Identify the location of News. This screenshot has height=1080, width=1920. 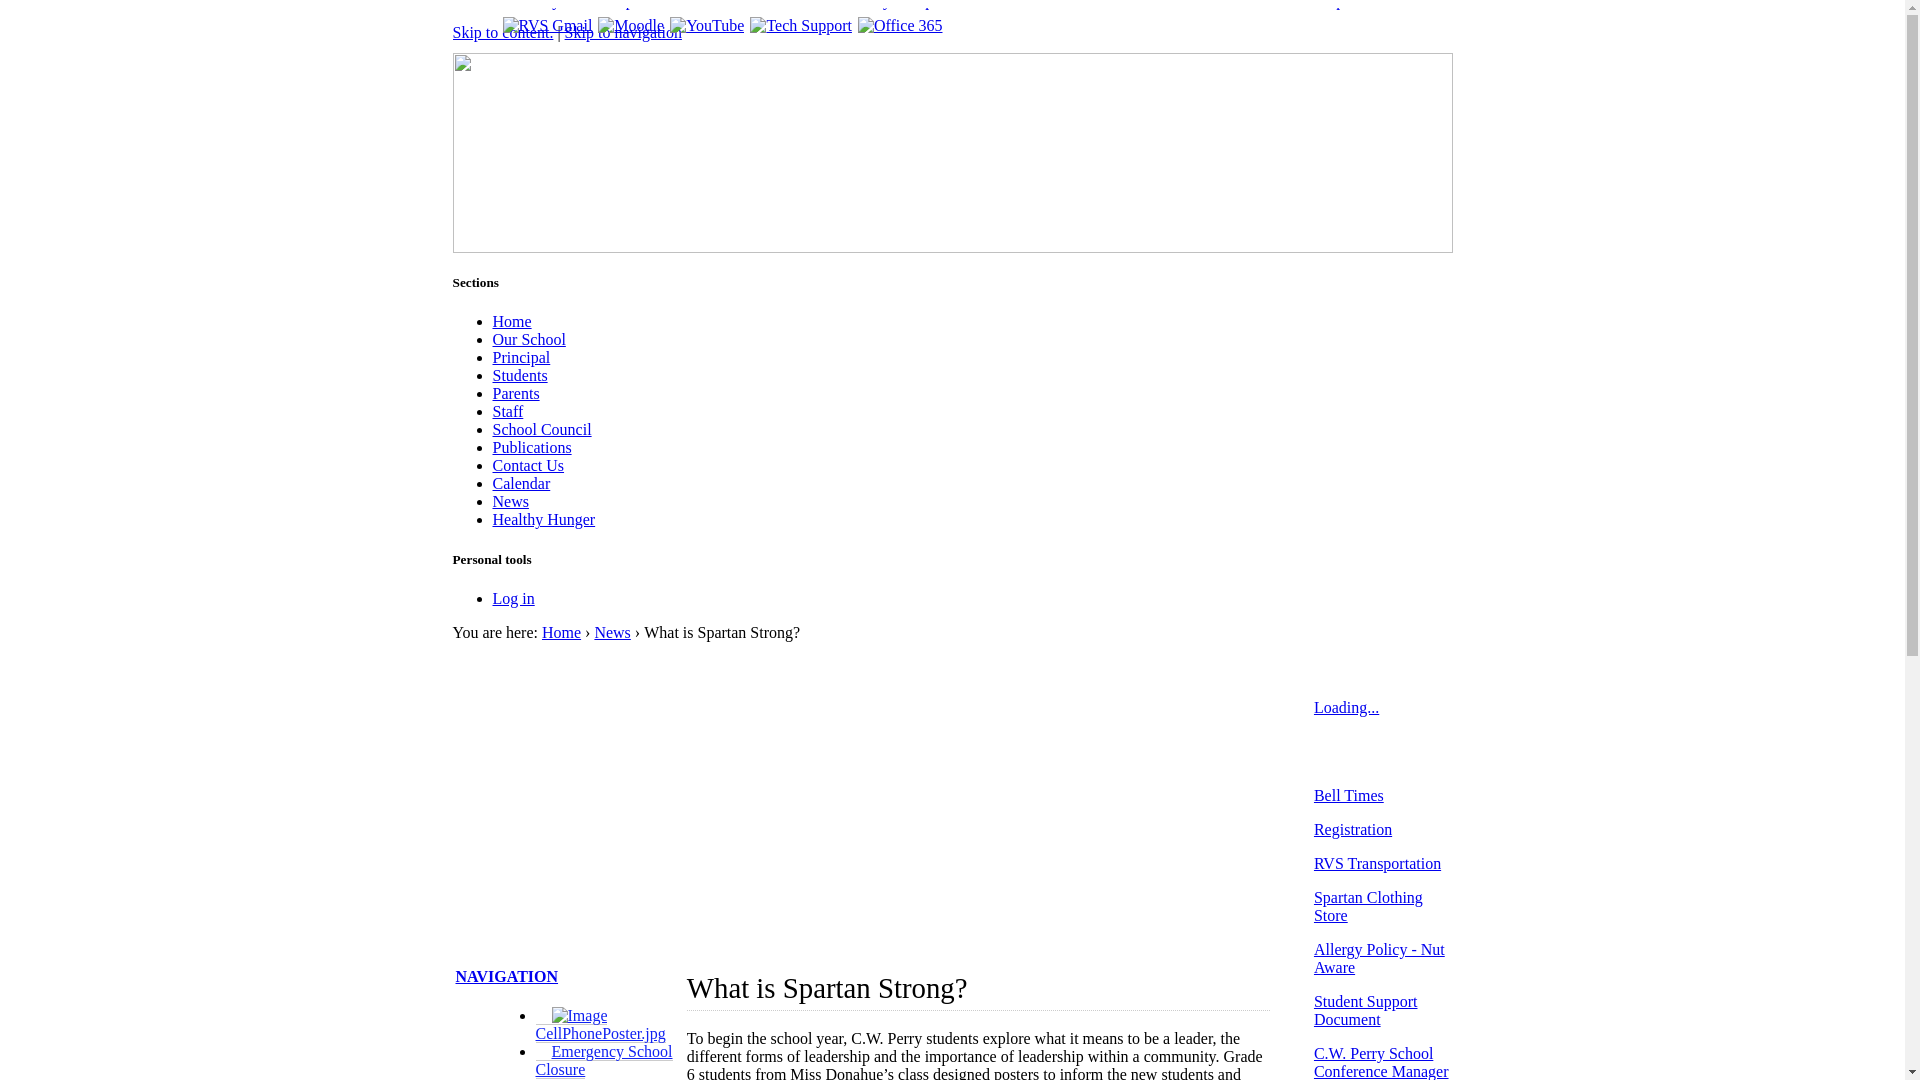
(510, 502).